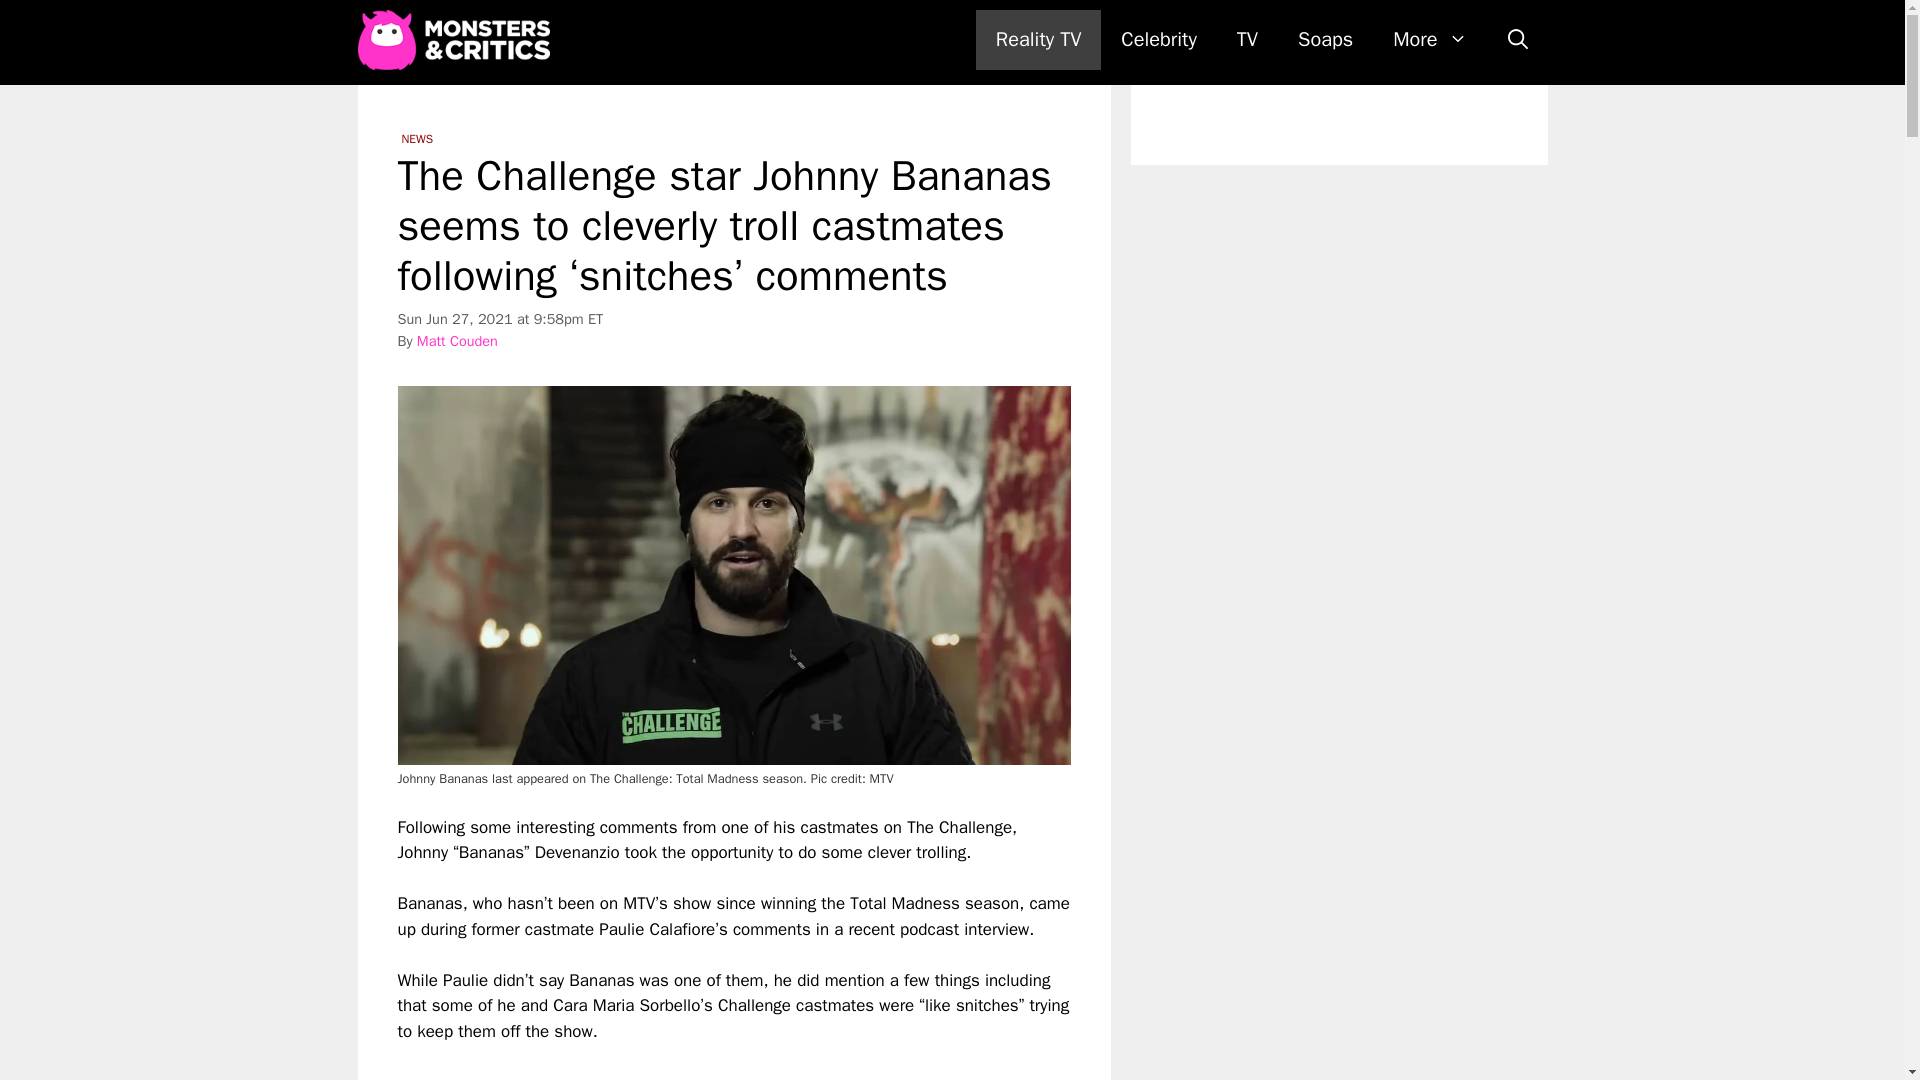 The height and width of the screenshot is (1080, 1920). Describe the element at coordinates (678, 1062) in the screenshot. I see `YouTube video player` at that location.